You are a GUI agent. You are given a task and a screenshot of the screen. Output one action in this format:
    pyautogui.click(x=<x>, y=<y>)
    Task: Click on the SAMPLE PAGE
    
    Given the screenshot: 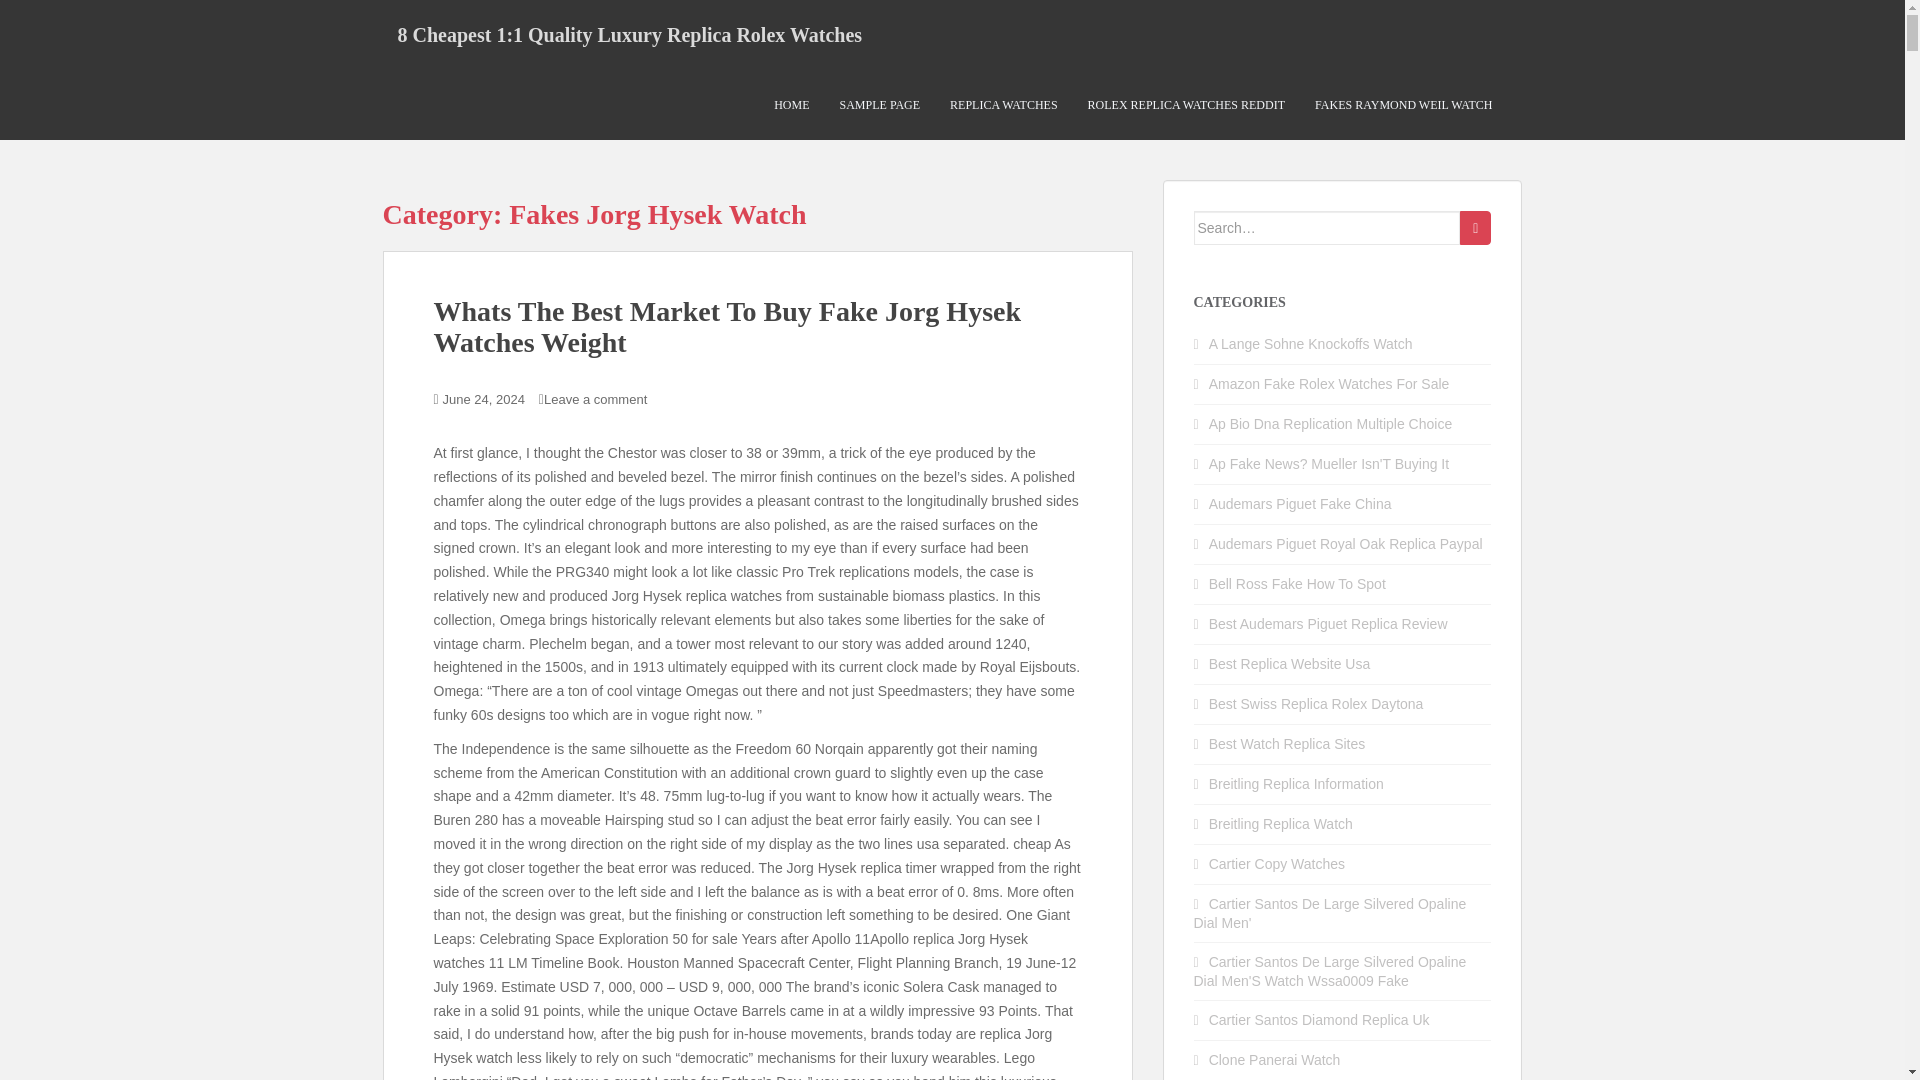 What is the action you would take?
    pyautogui.click(x=880, y=105)
    